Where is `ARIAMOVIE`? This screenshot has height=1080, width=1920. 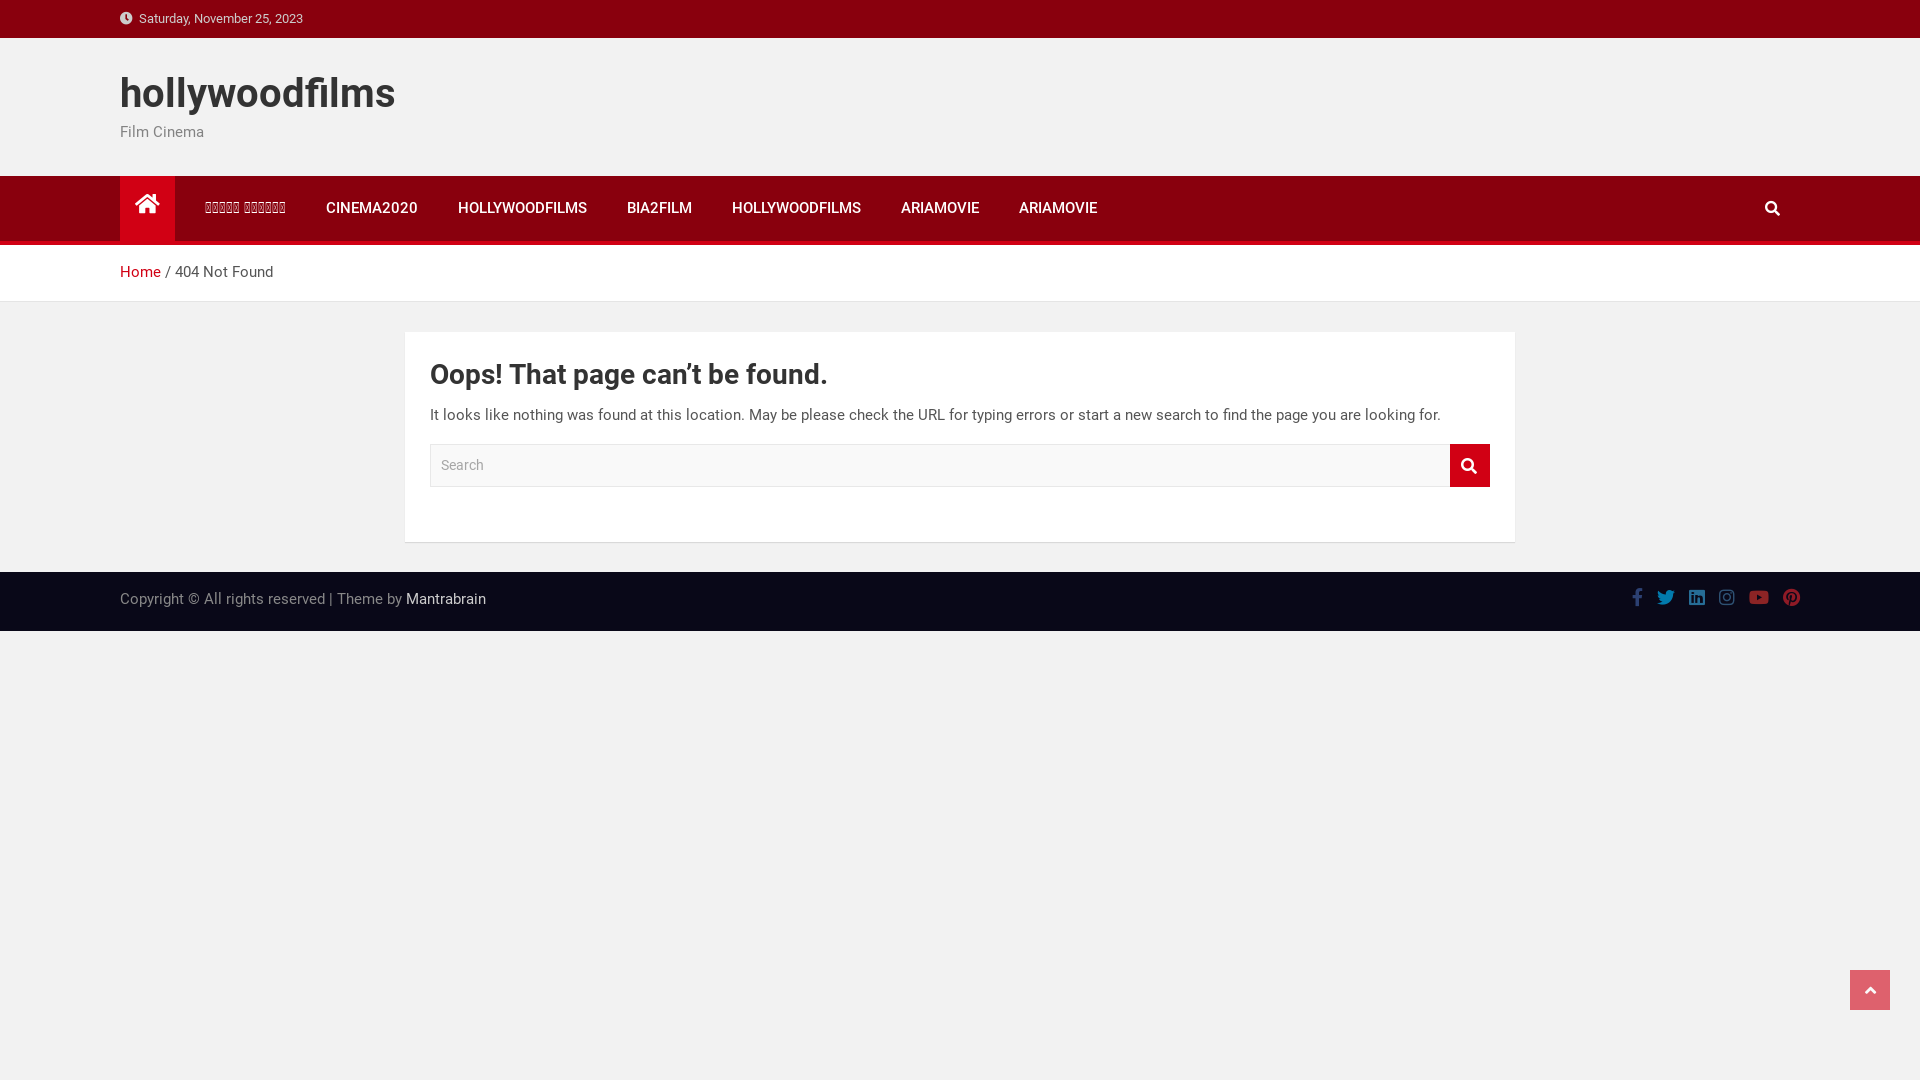 ARIAMOVIE is located at coordinates (1058, 209).